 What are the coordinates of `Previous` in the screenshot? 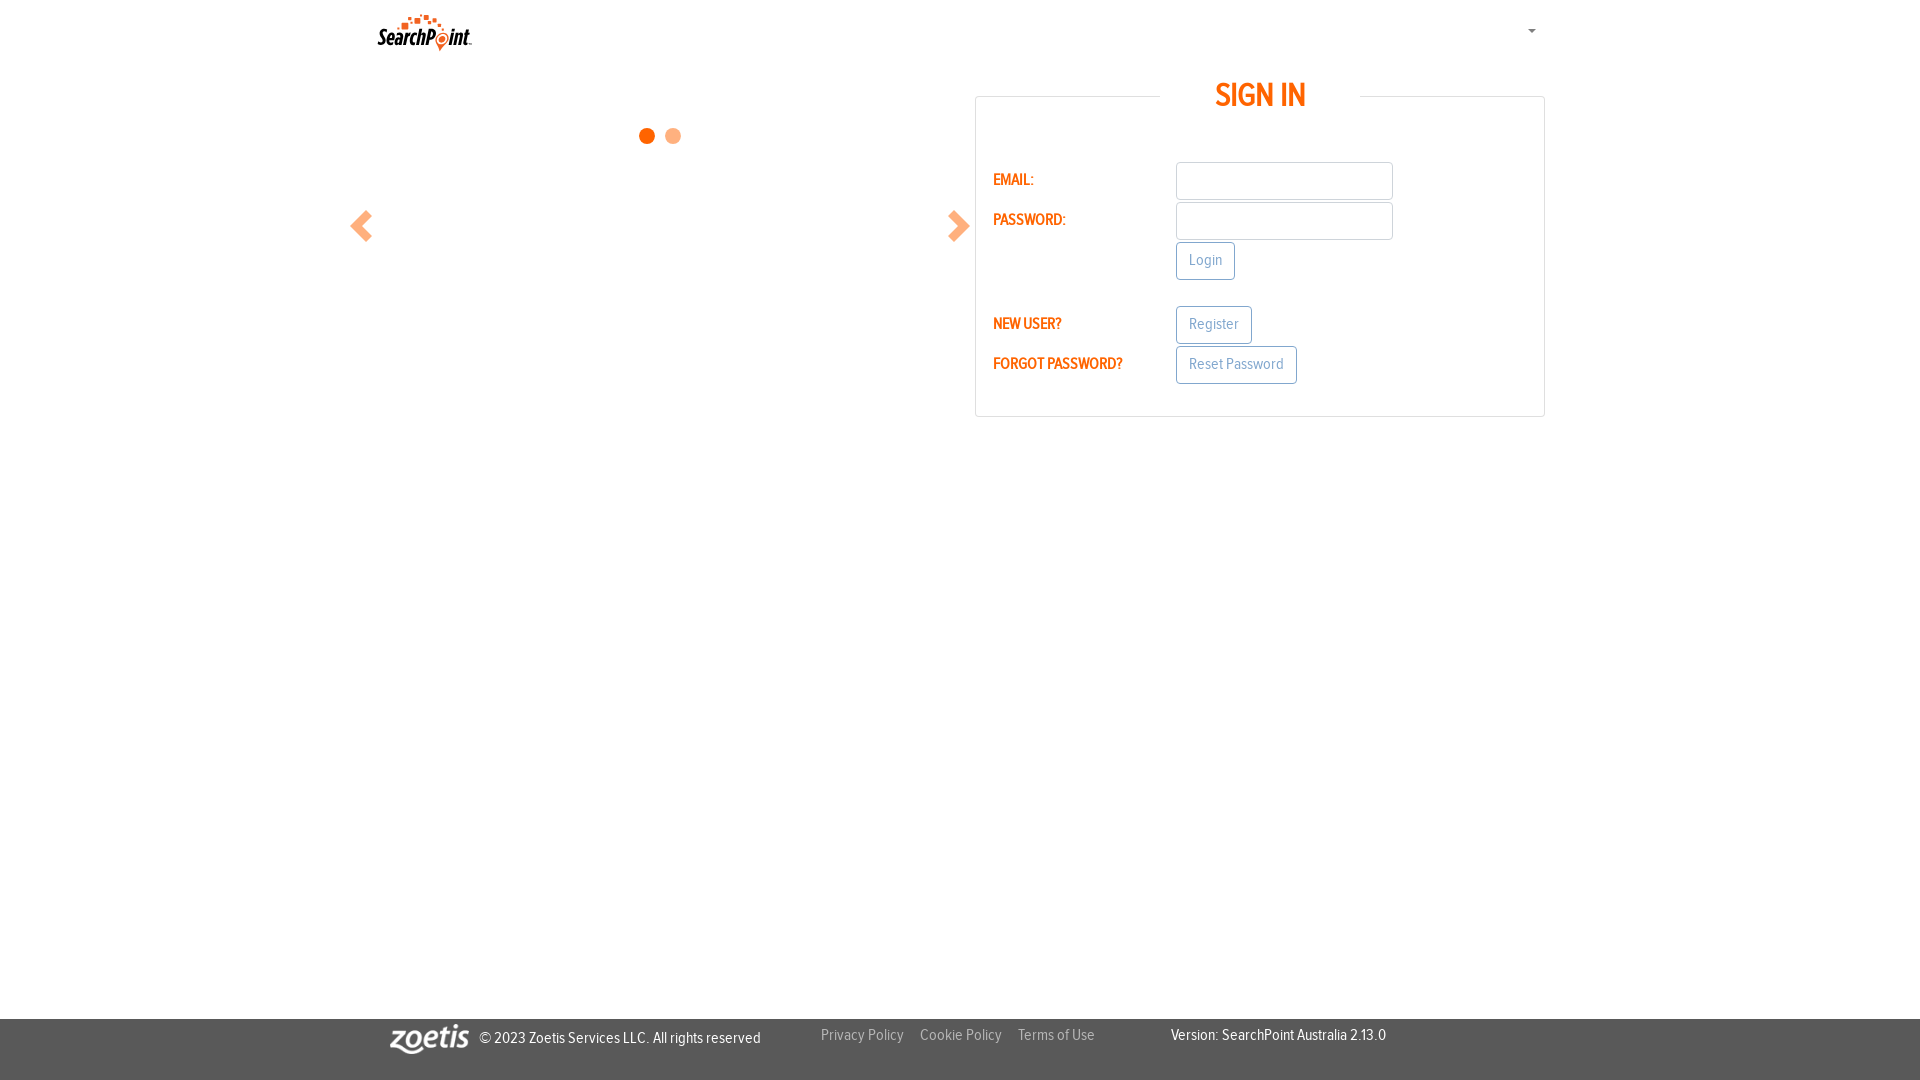 It's located at (361, 226).